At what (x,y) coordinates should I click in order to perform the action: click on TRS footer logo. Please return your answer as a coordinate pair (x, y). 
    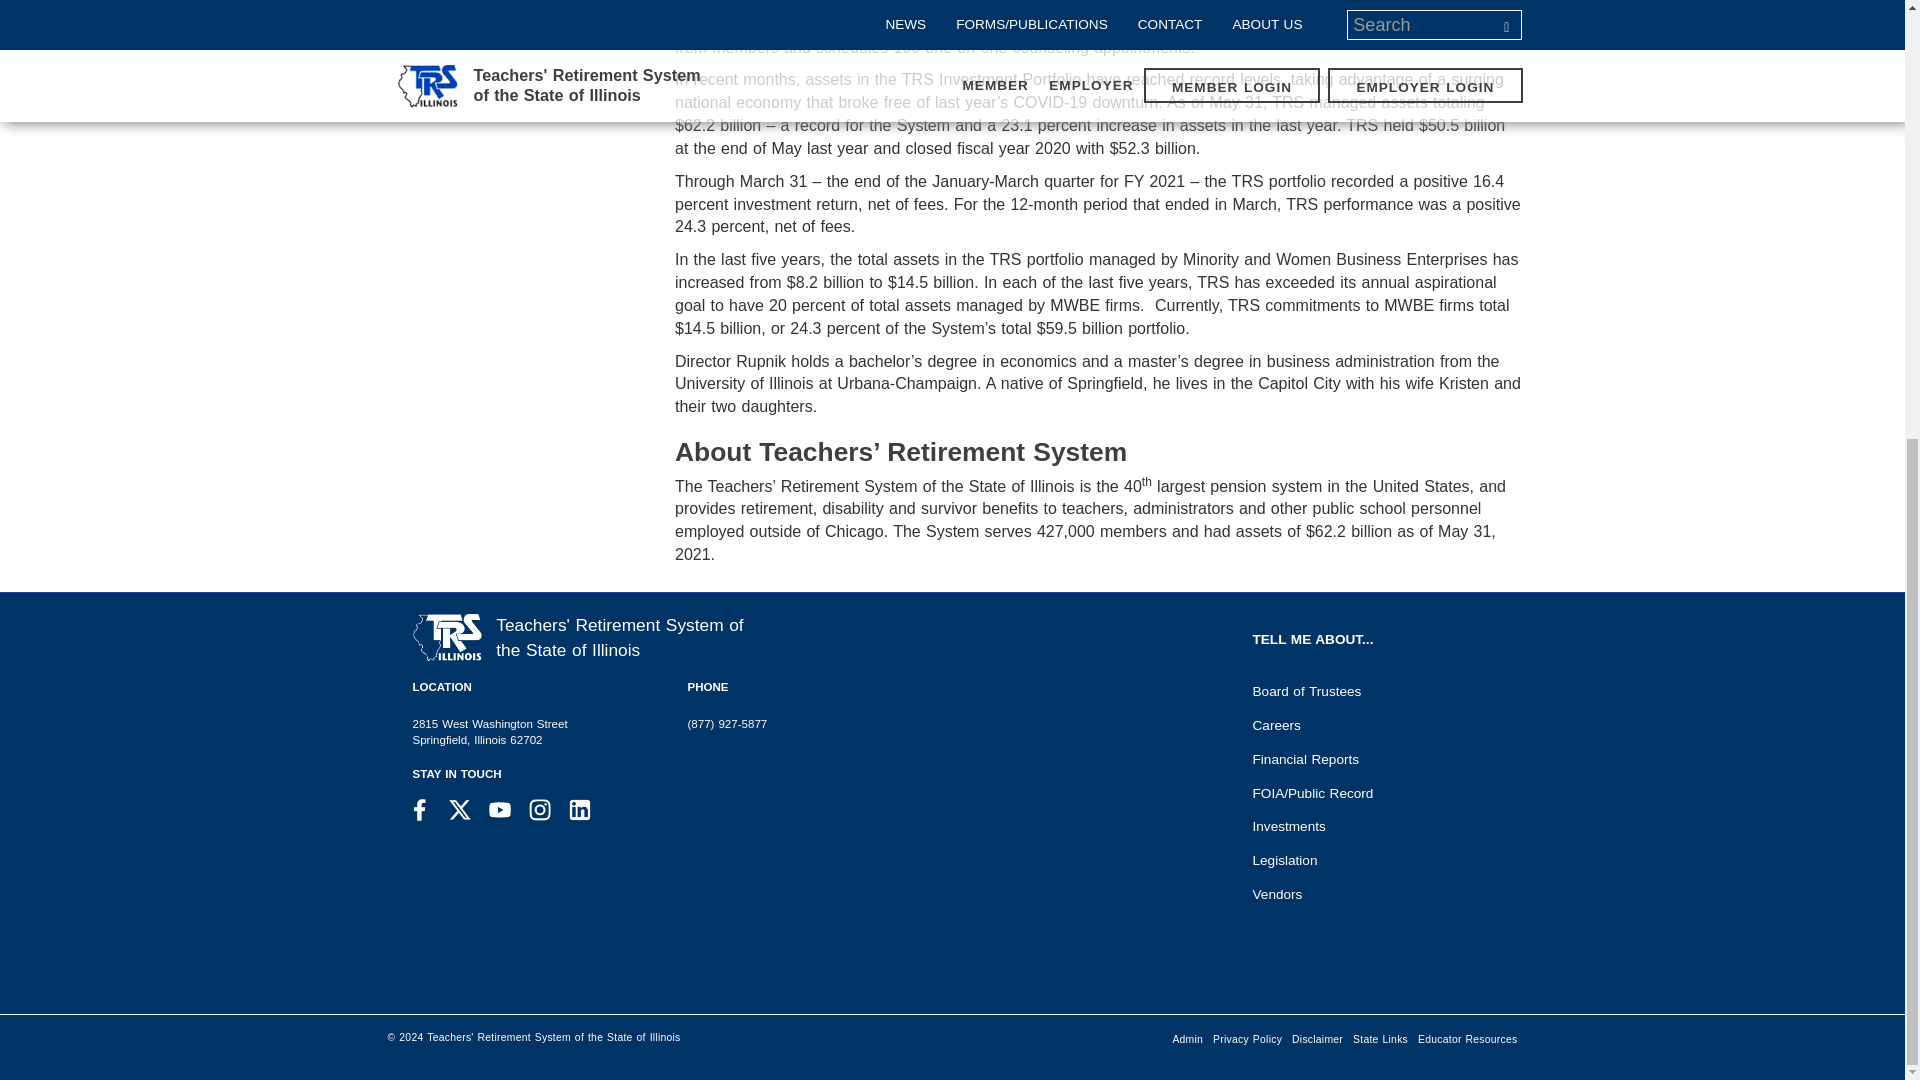
    Looking at the image, I should click on (446, 638).